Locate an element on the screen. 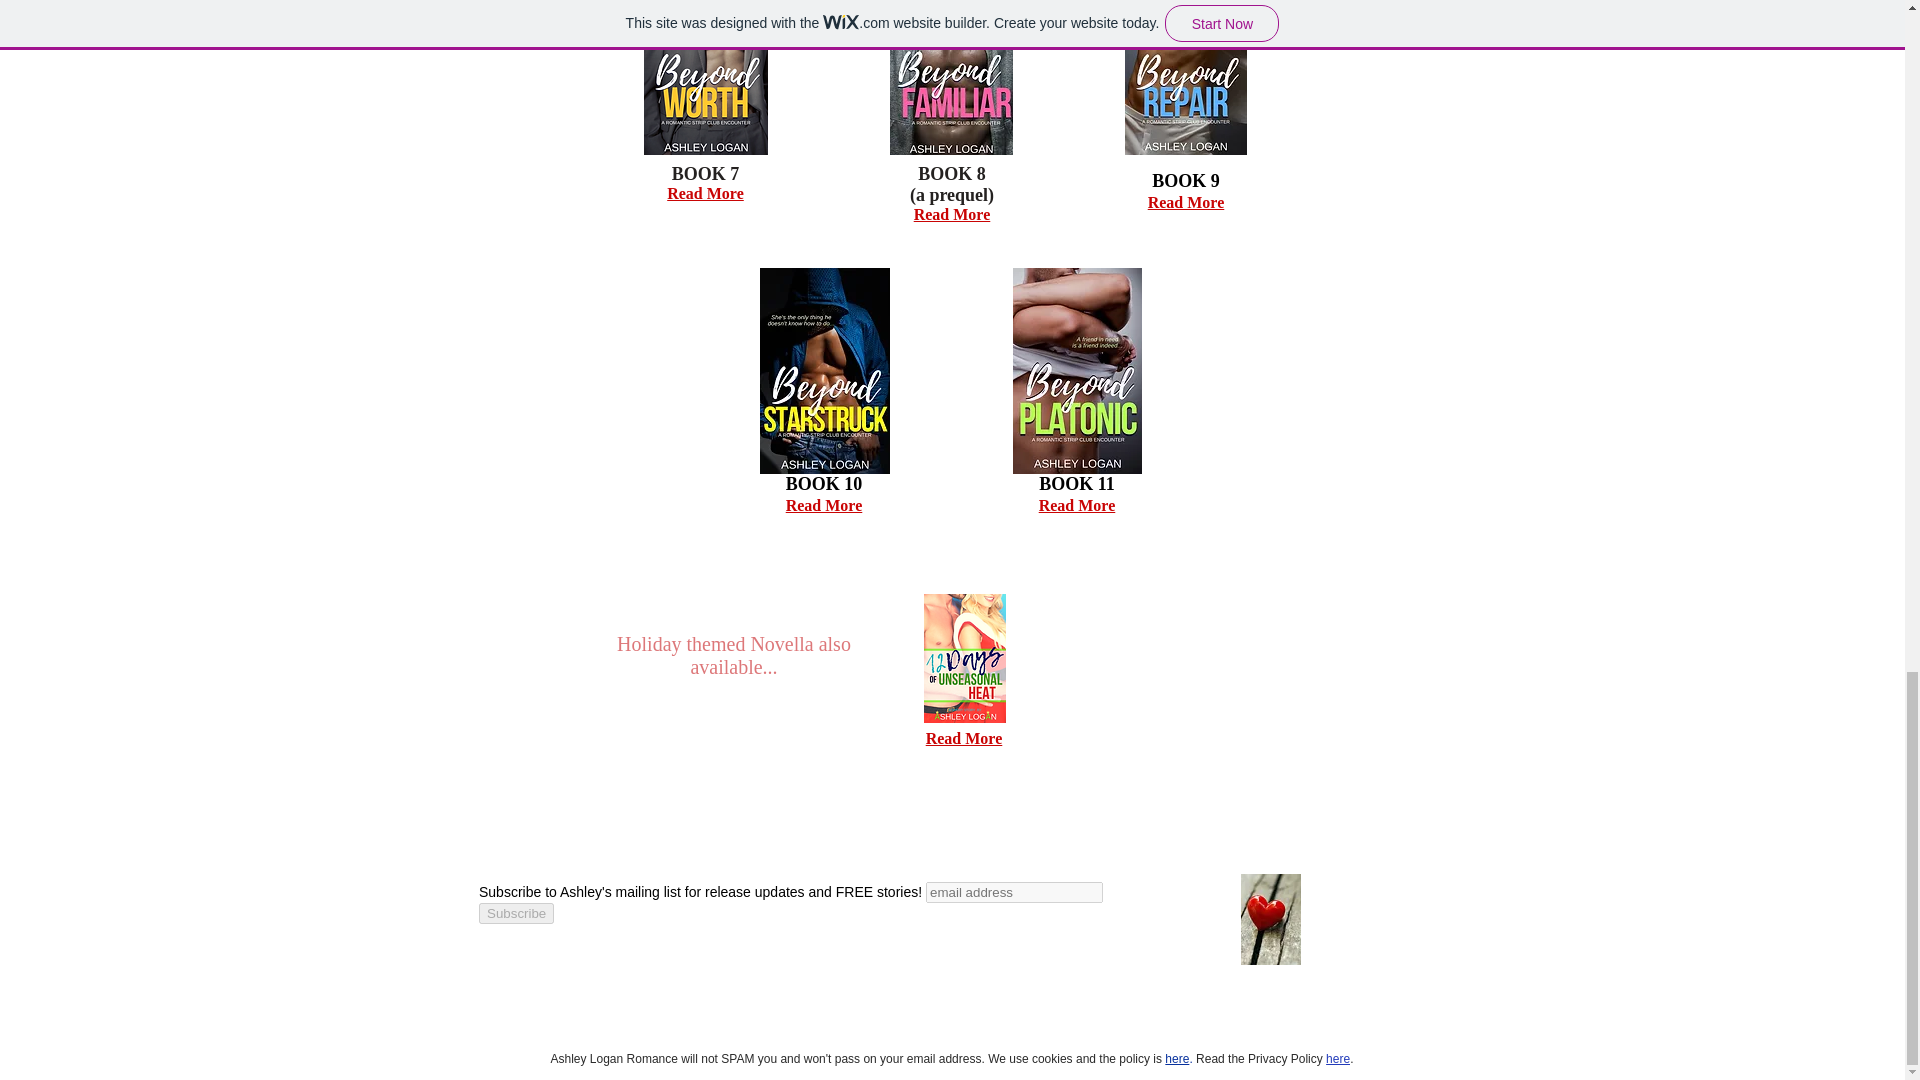 This screenshot has width=1920, height=1080. Read More is located at coordinates (1186, 202).